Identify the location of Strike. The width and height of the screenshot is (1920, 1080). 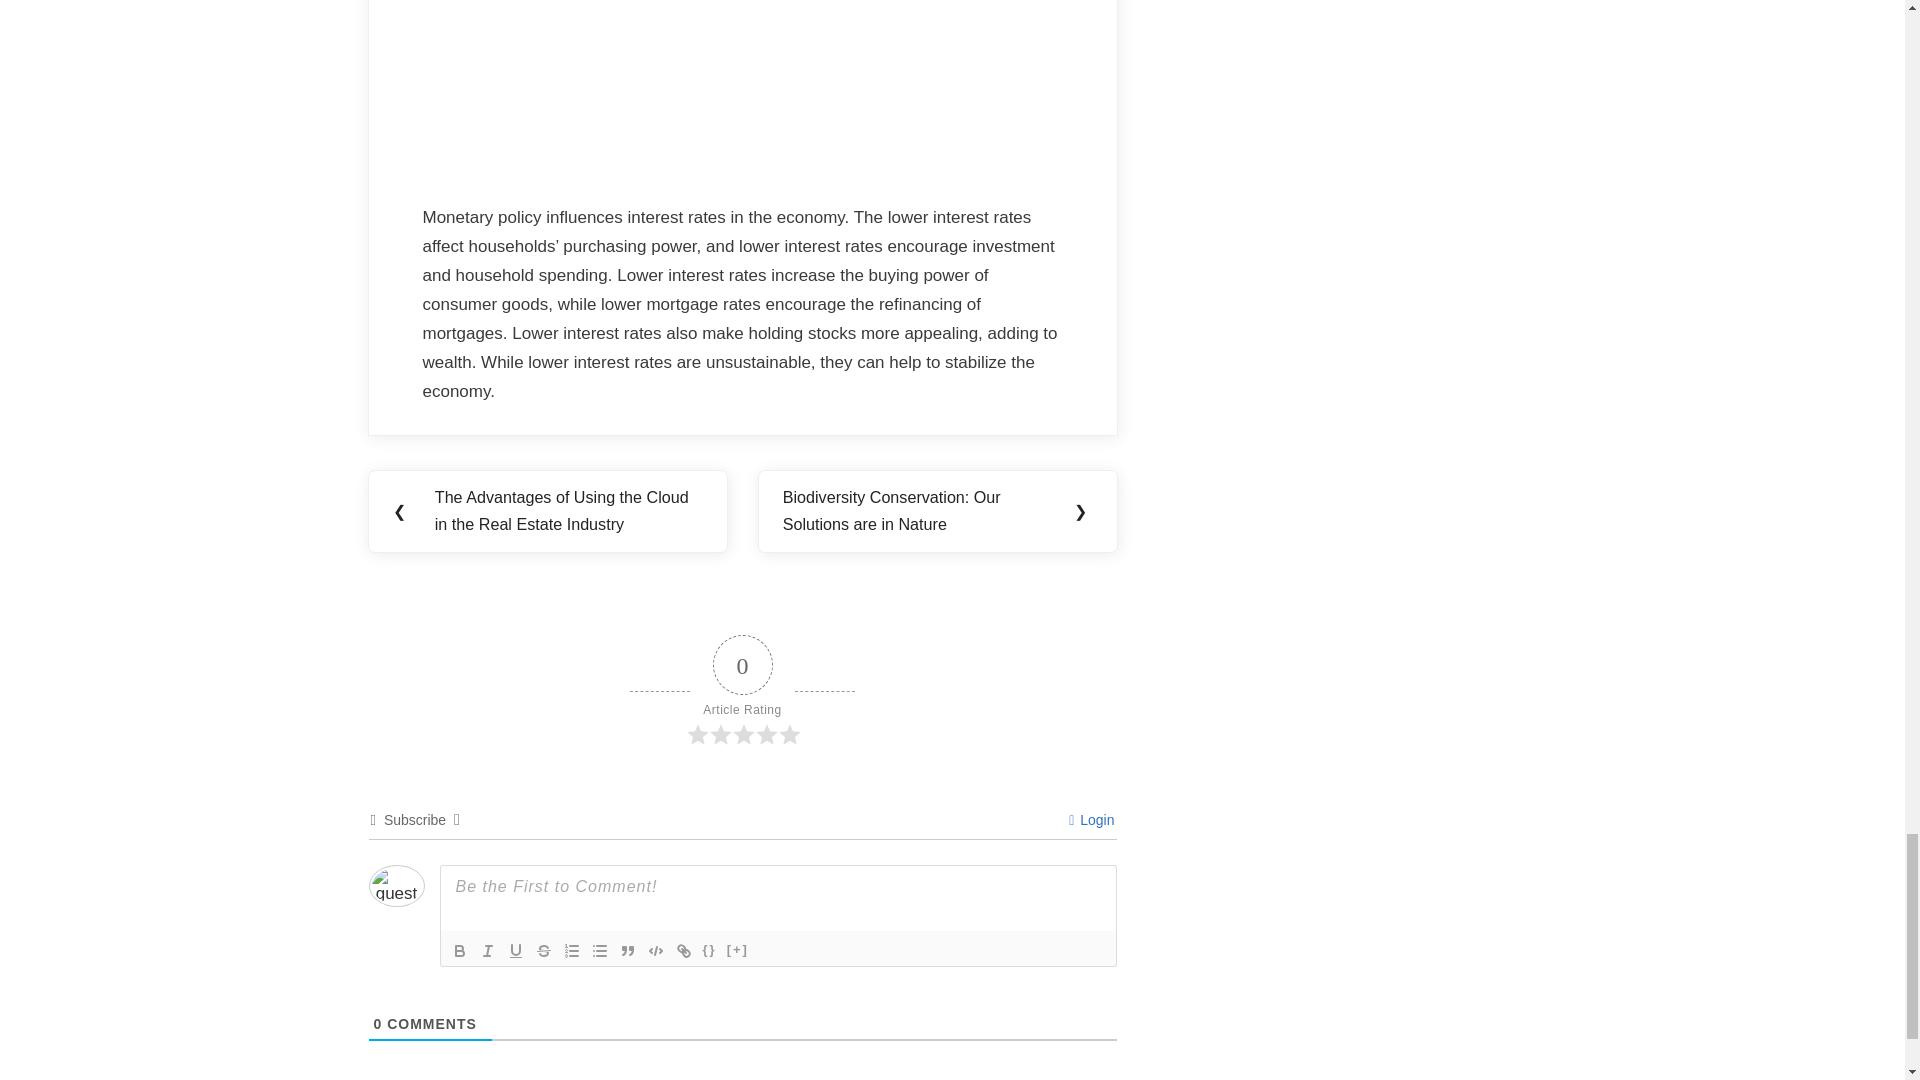
(544, 950).